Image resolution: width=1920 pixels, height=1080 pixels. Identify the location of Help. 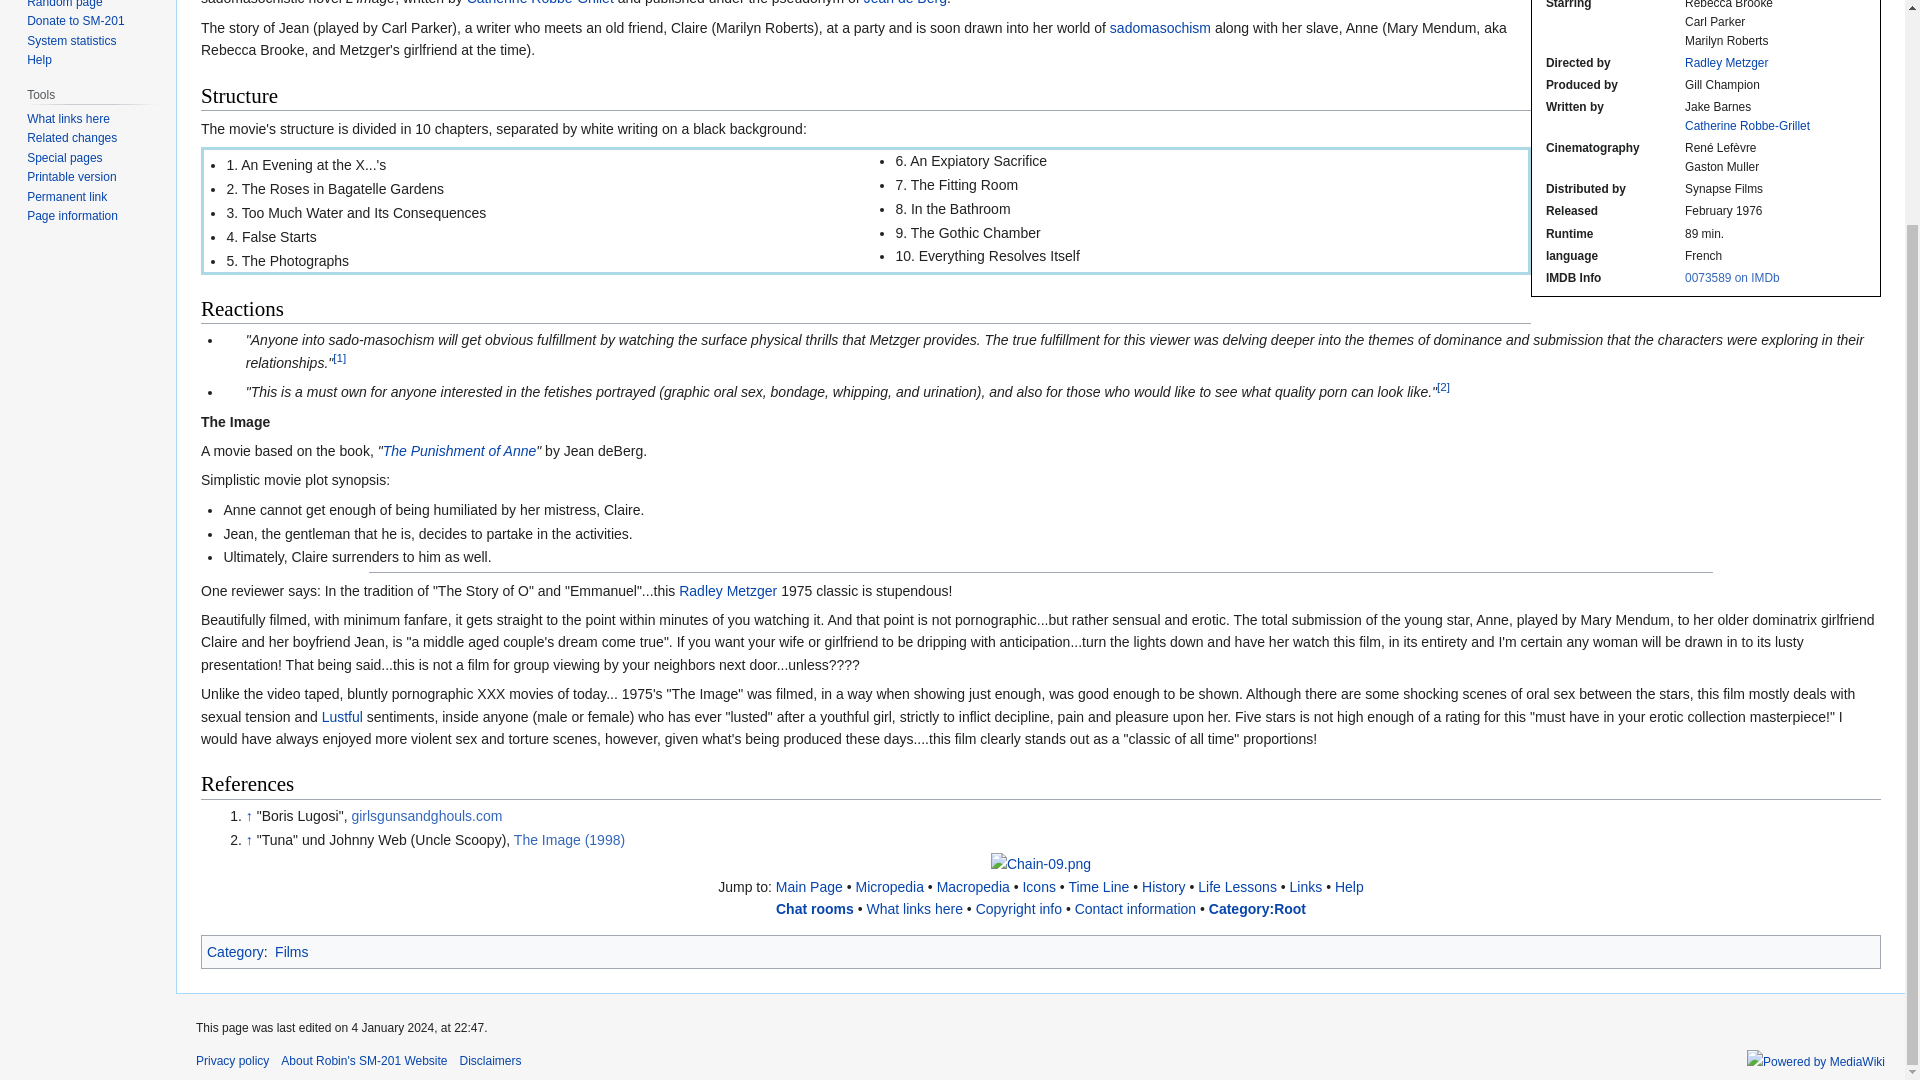
(1348, 887).